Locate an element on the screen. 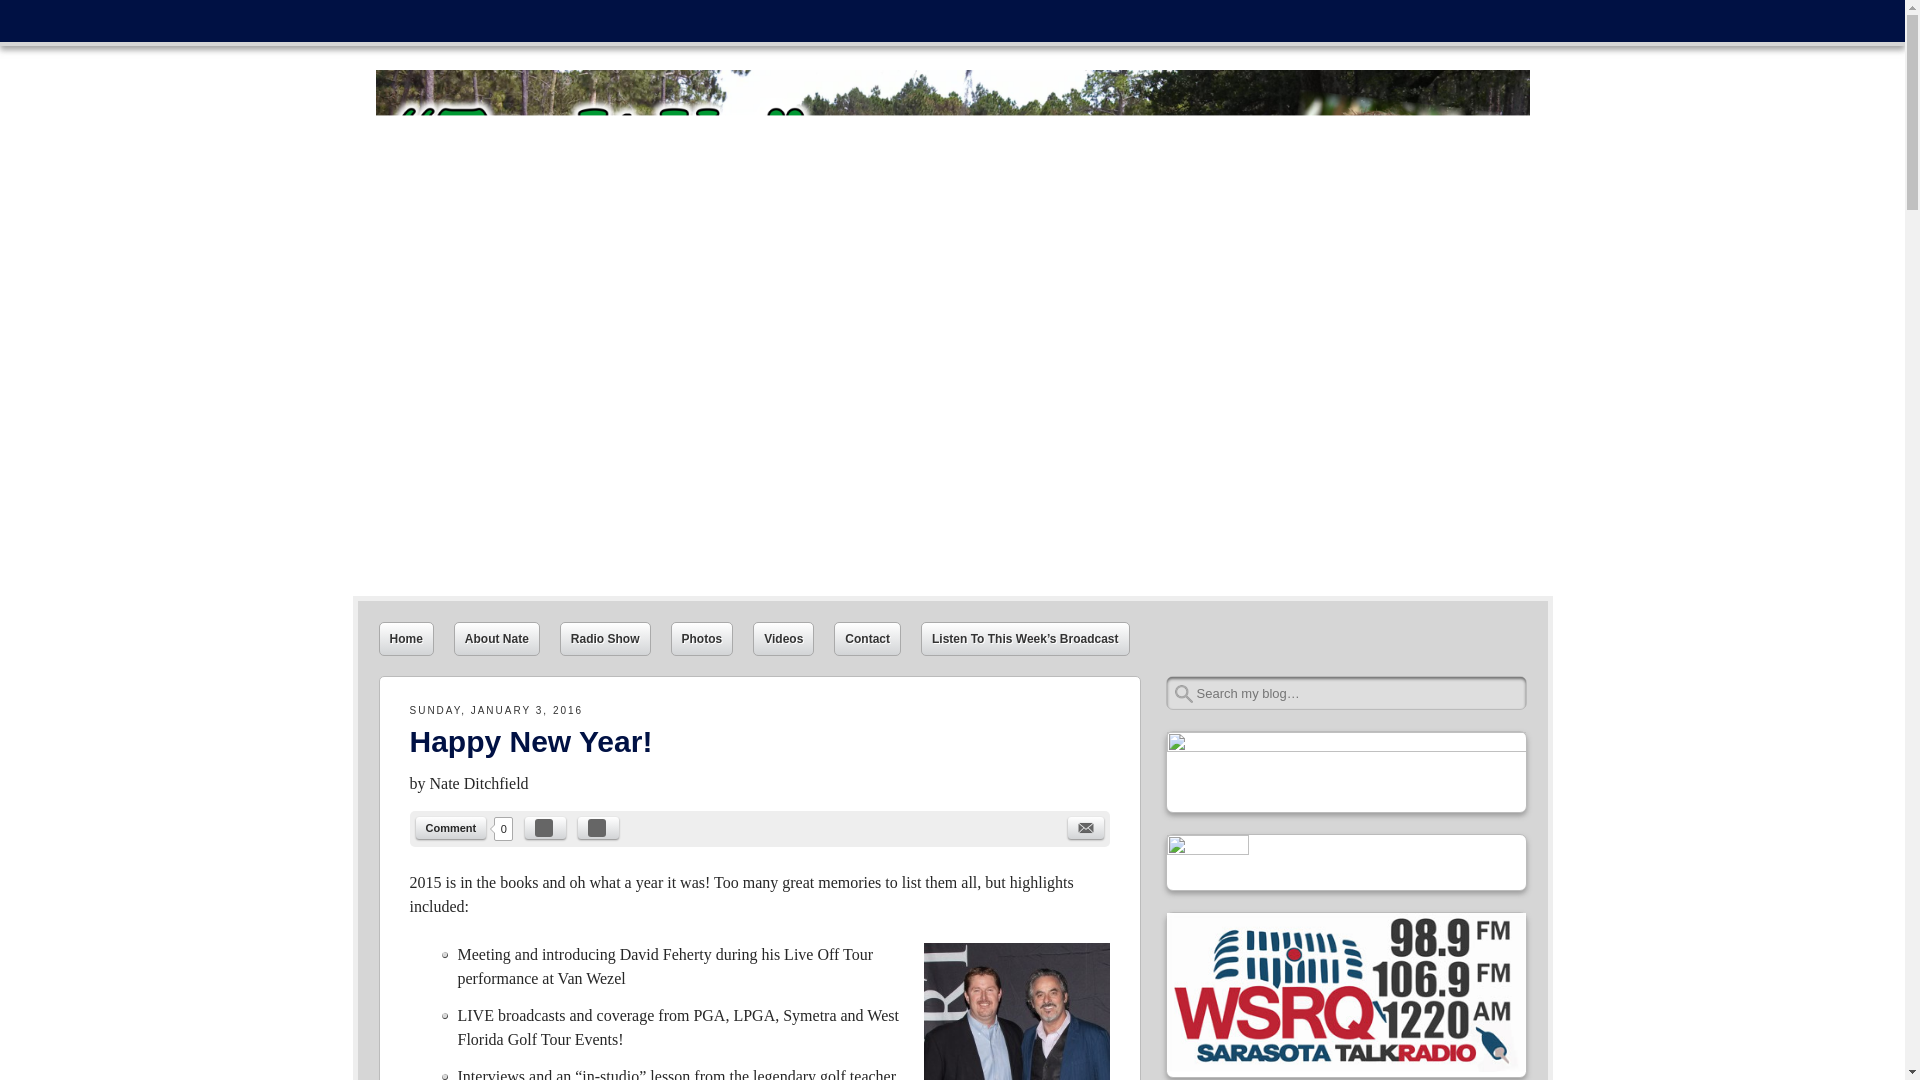 The image size is (1920, 1080). Skip to content is located at coordinates (395, 14).